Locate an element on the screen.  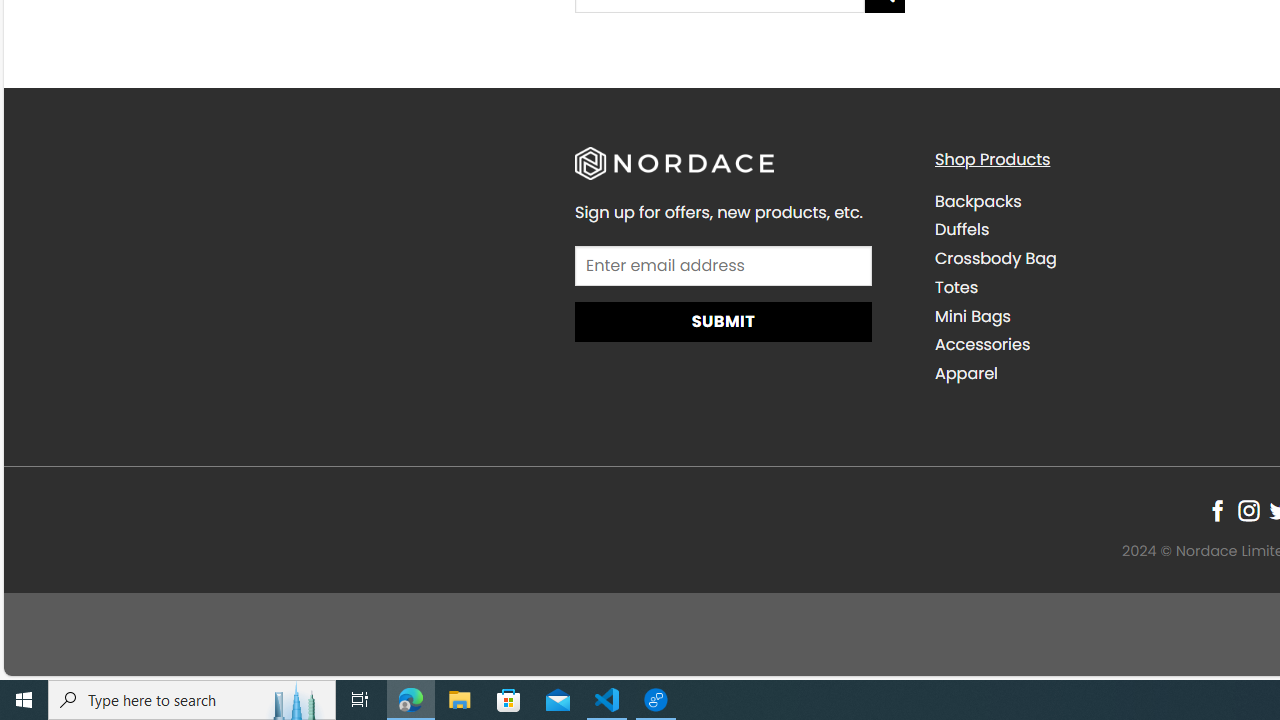
AutomationID: input_4_1 is located at coordinates (722, 264).